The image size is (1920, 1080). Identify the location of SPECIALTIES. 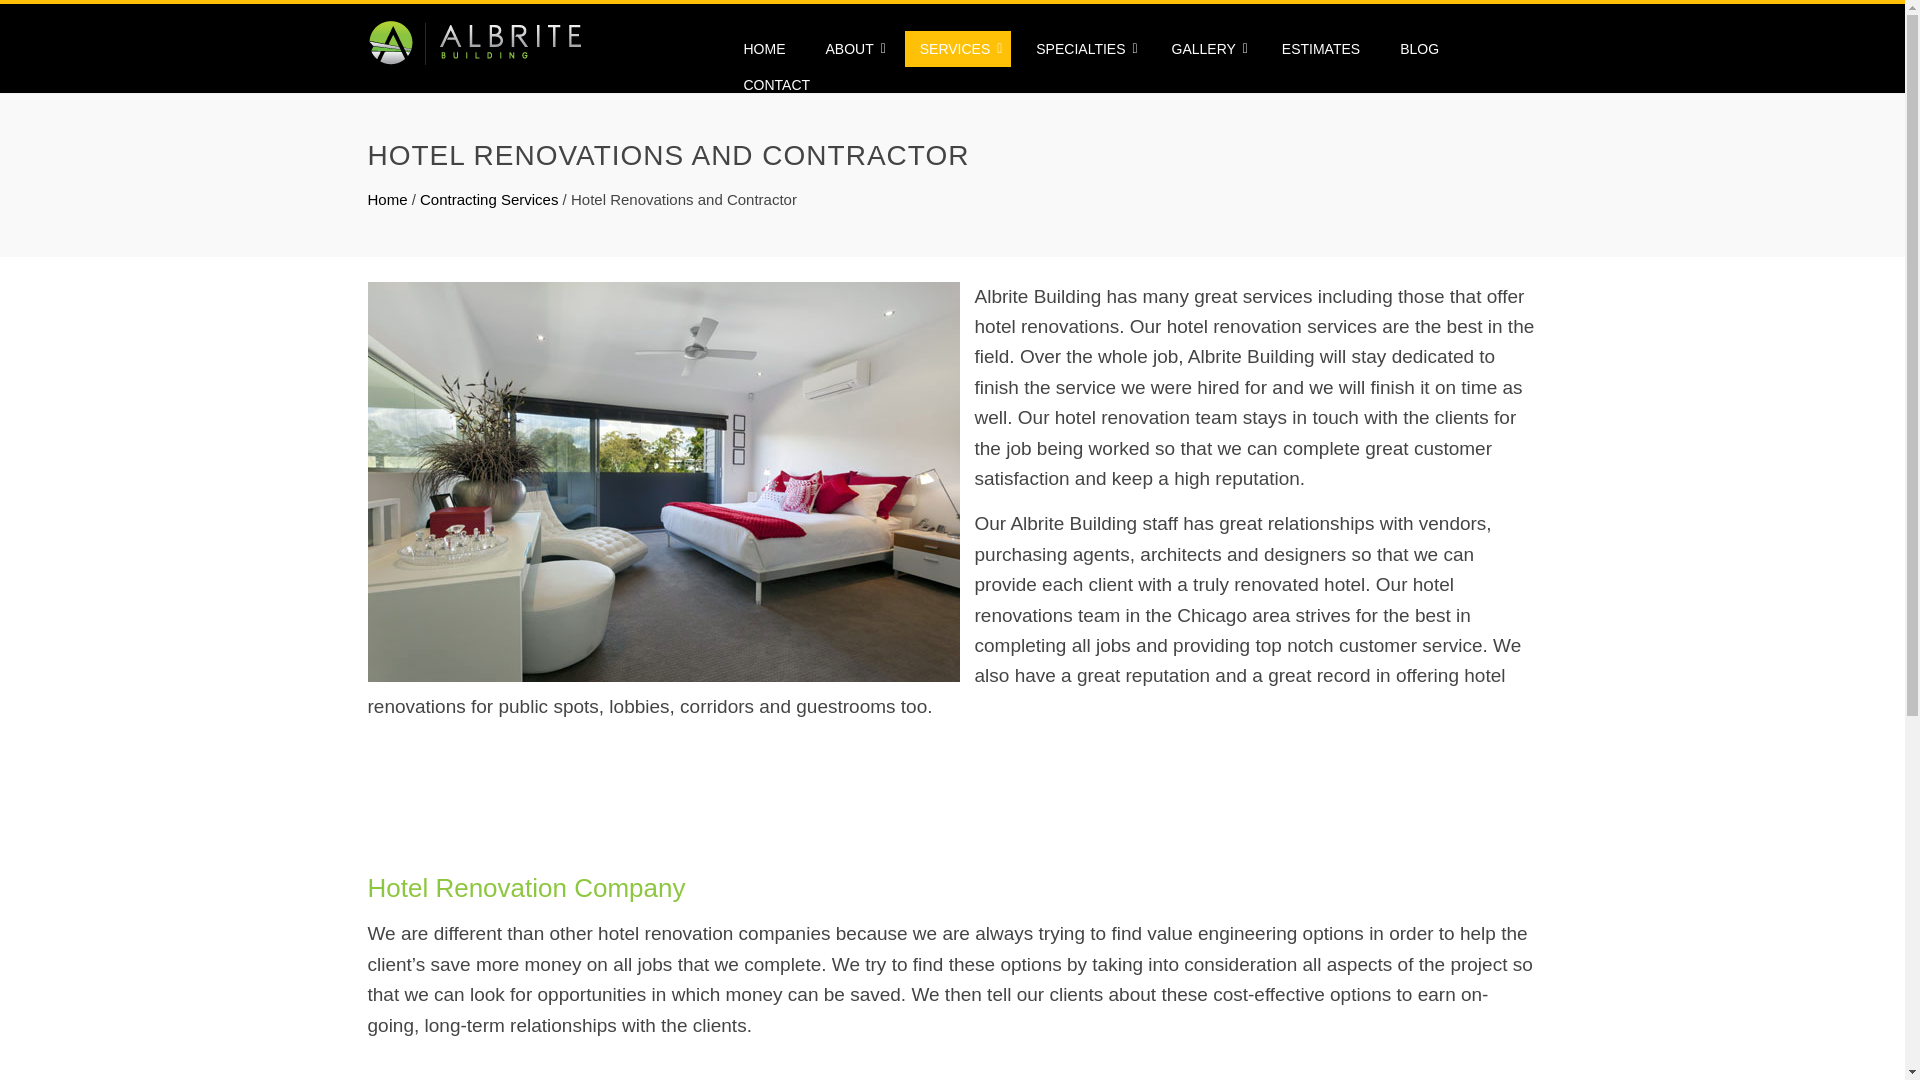
(1084, 48).